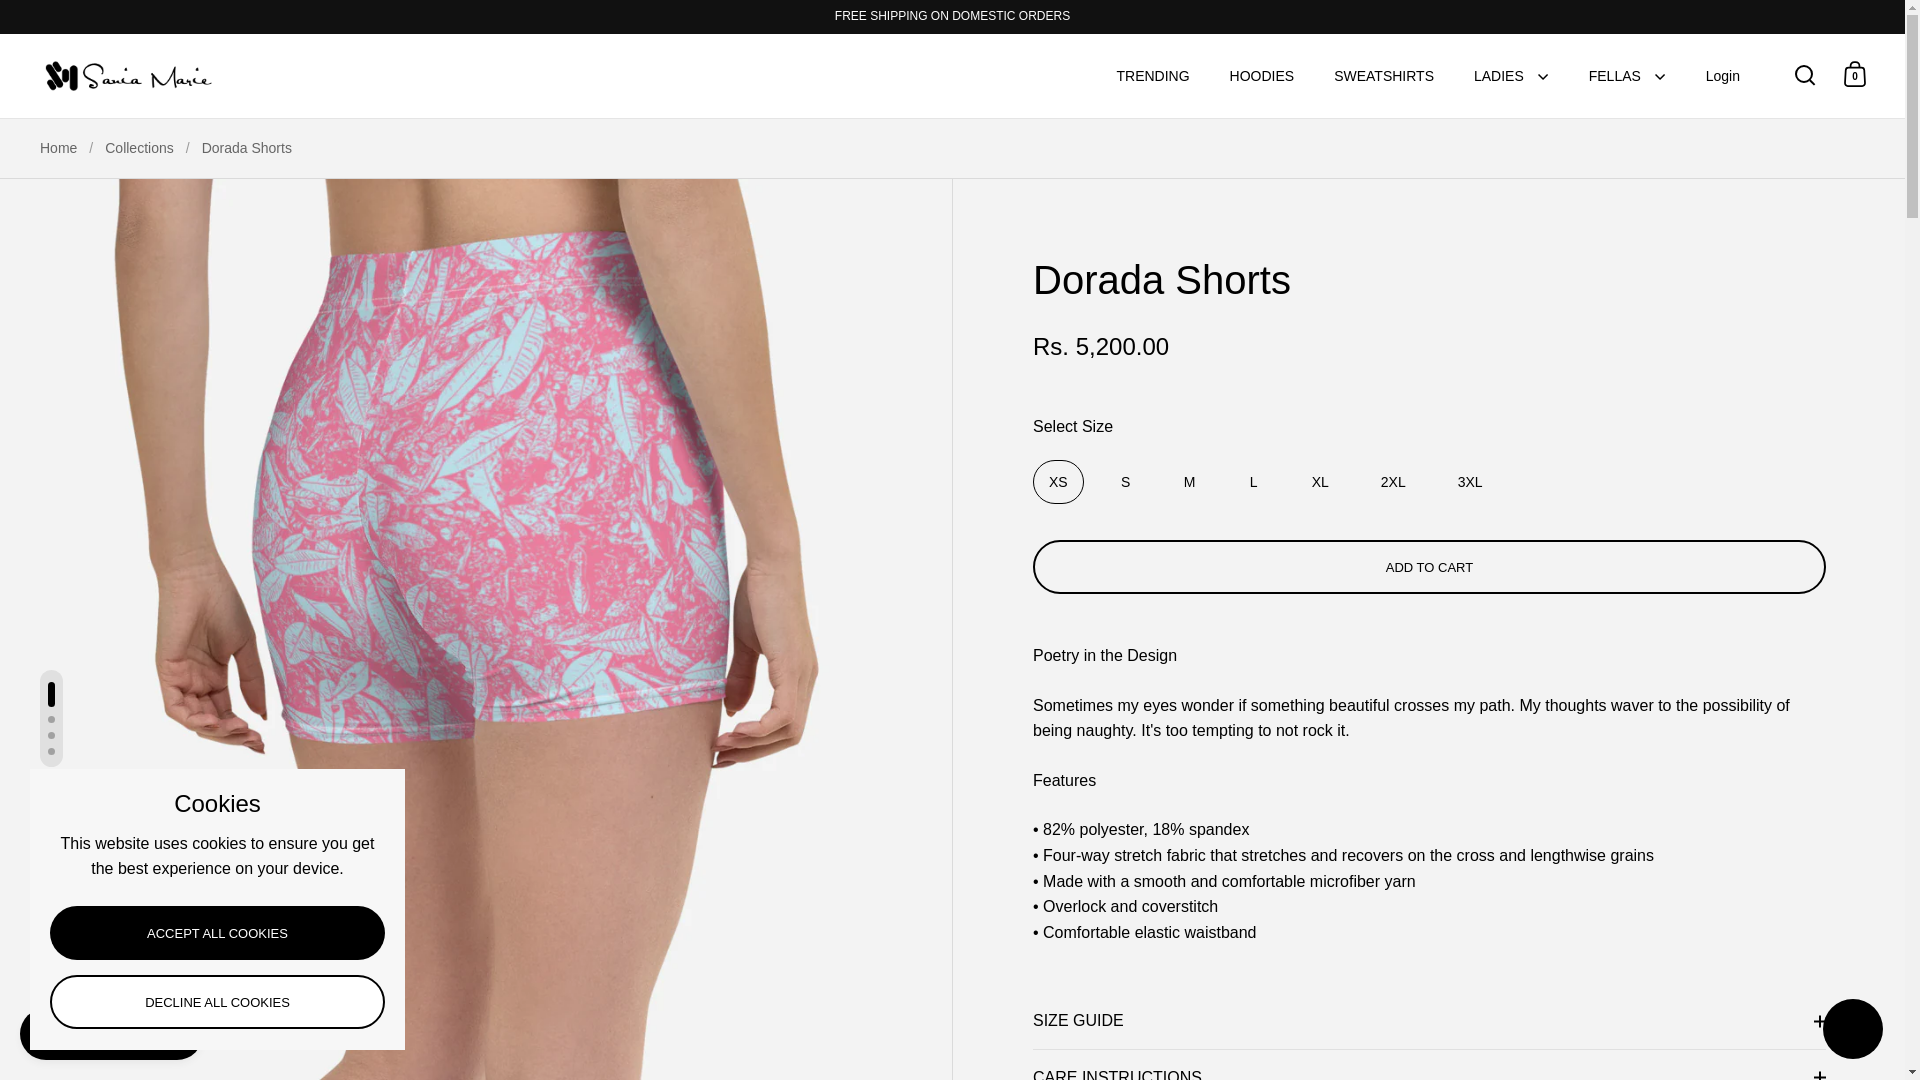 The width and height of the screenshot is (1920, 1080). Describe the element at coordinates (1722, 76) in the screenshot. I see `Login` at that location.